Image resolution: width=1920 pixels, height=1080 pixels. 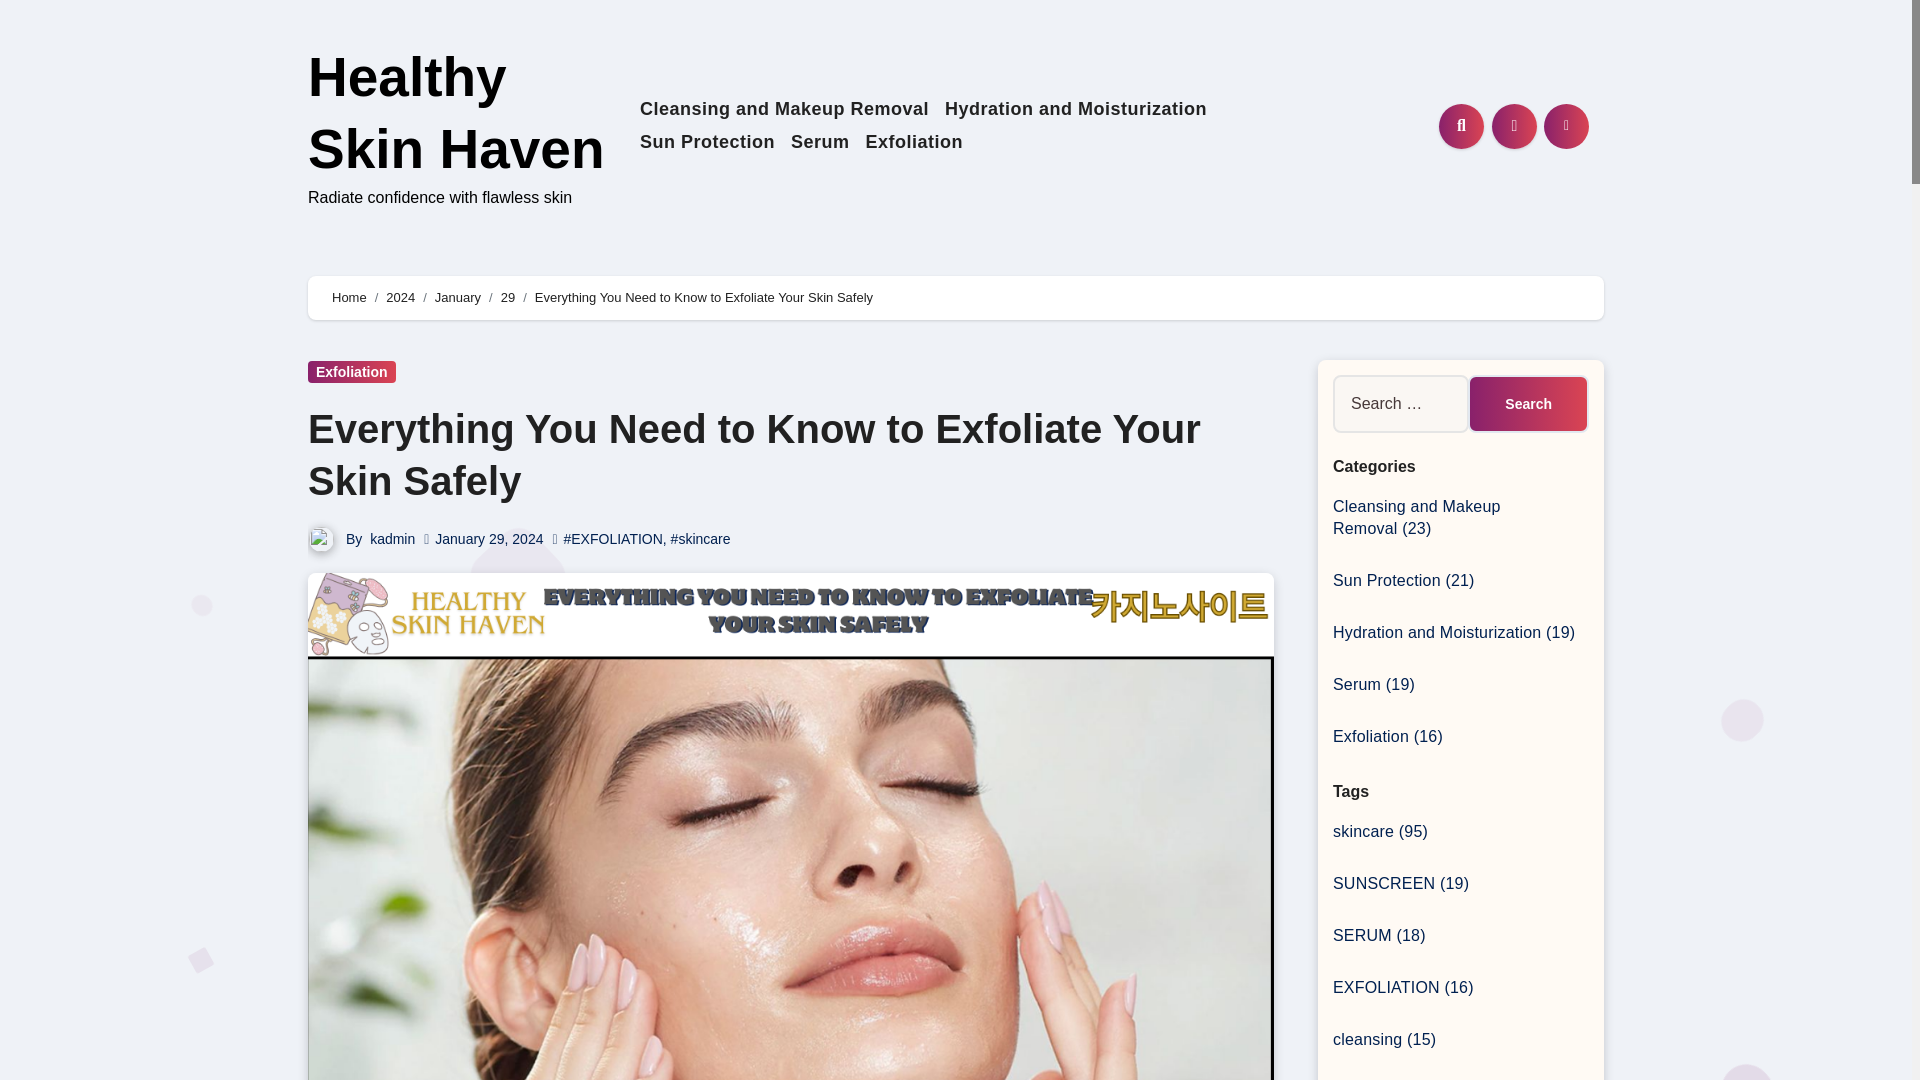 What do you see at coordinates (820, 142) in the screenshot?
I see `Serum` at bounding box center [820, 142].